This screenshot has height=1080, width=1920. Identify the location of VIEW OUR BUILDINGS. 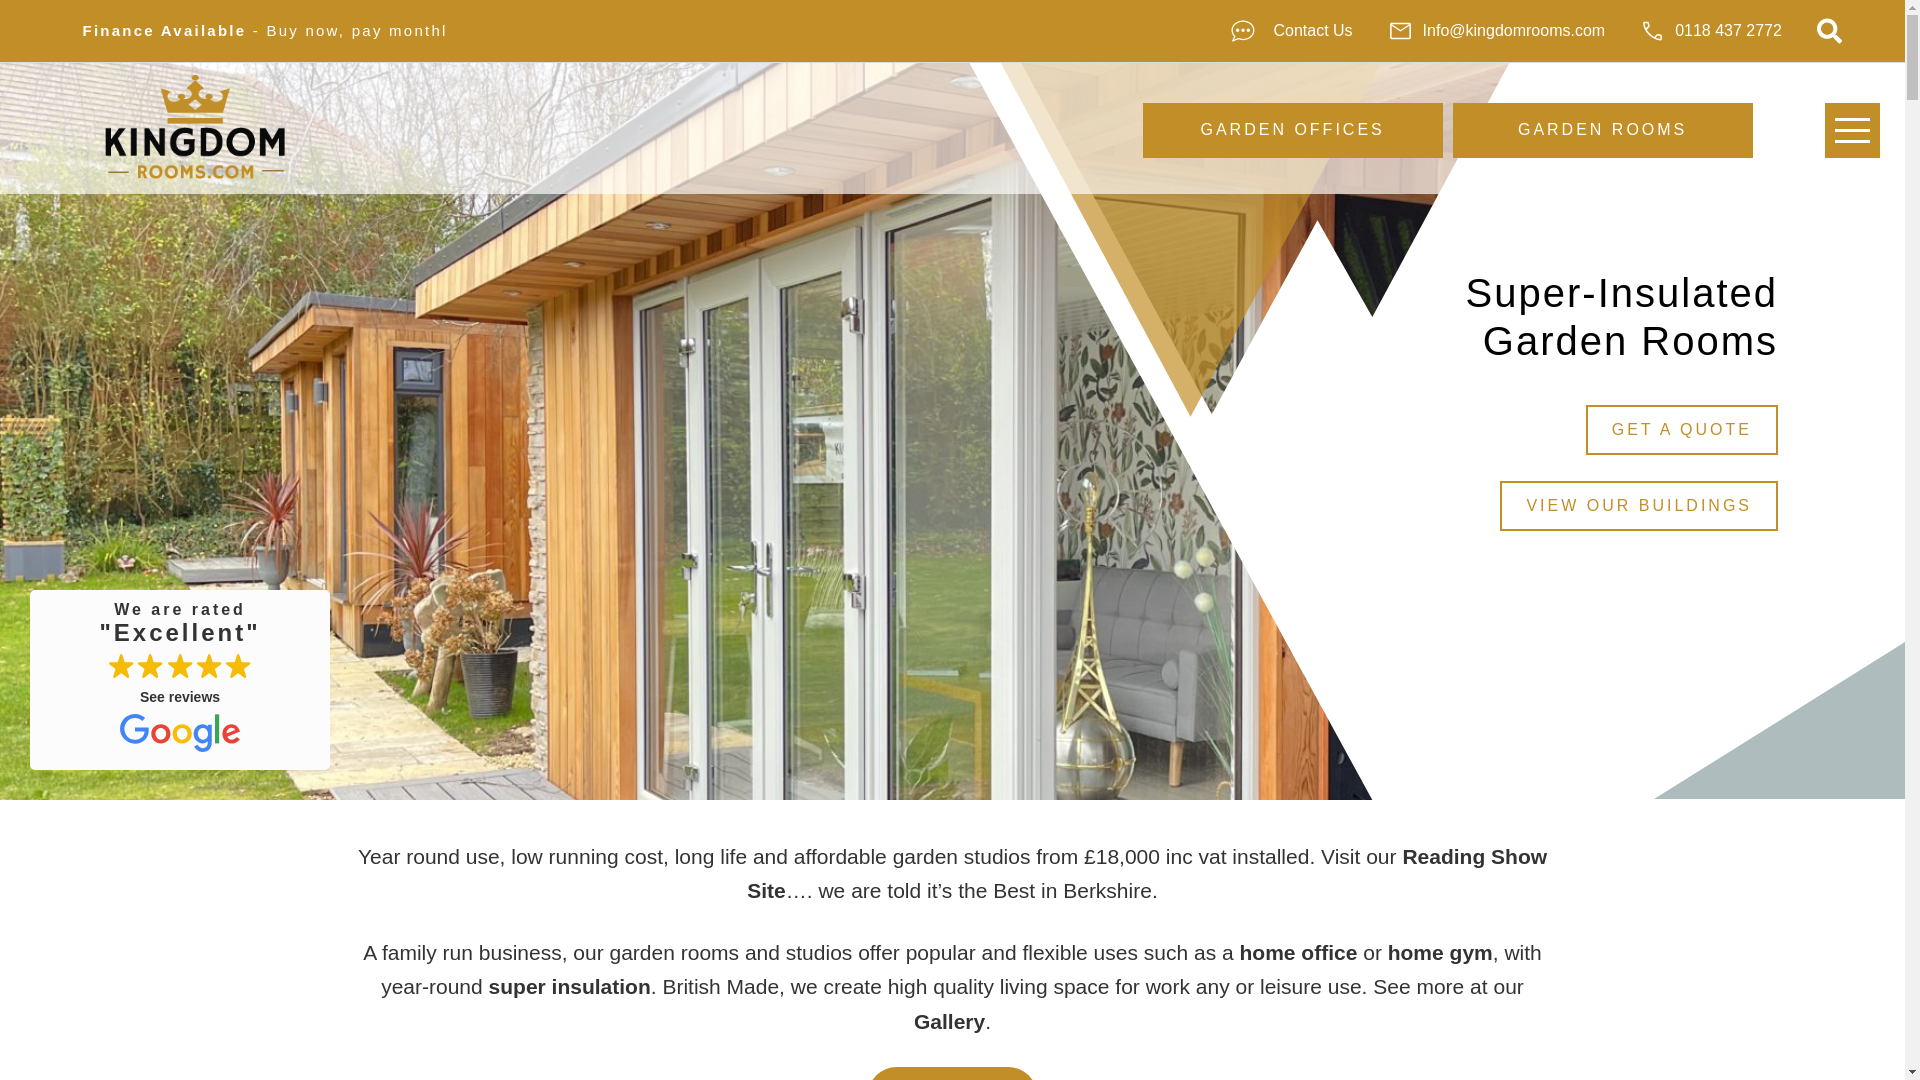
(194, 126).